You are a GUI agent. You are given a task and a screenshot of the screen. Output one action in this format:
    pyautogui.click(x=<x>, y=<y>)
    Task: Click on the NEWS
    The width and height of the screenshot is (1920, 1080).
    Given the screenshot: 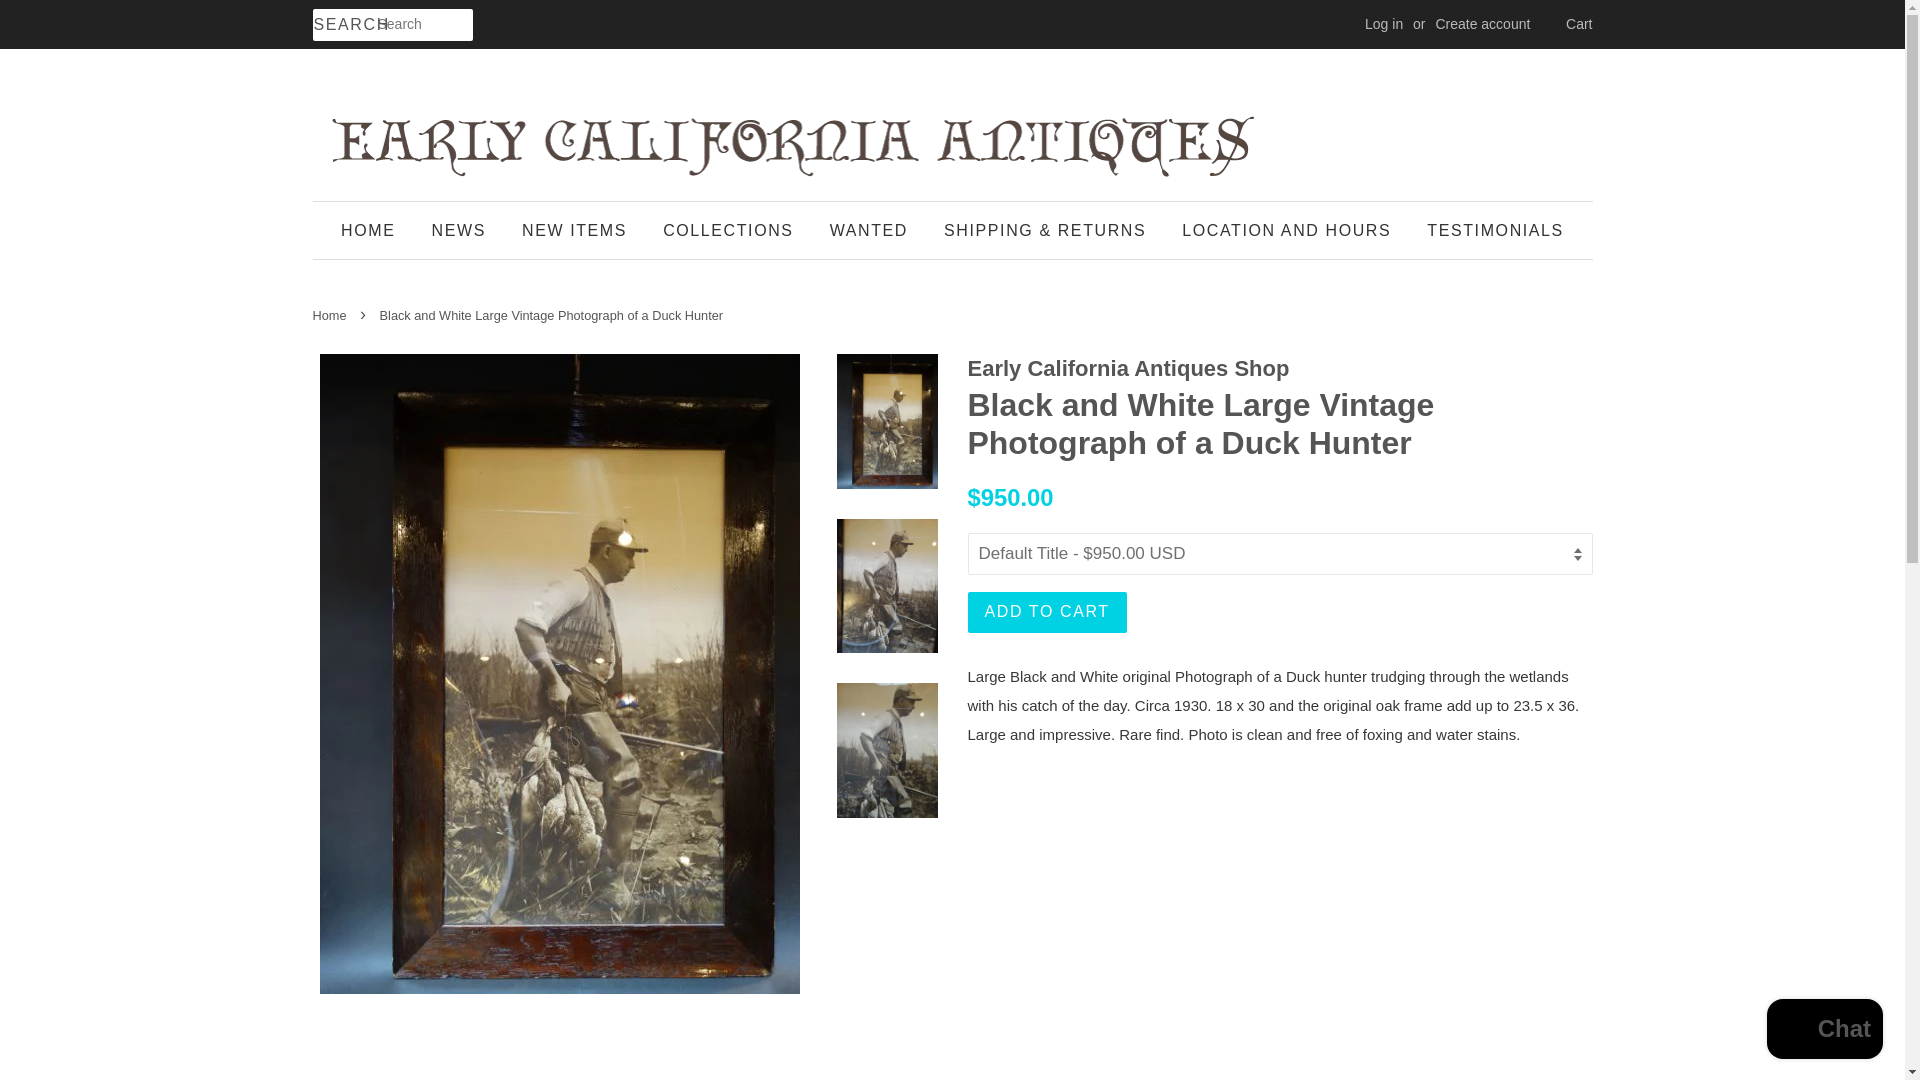 What is the action you would take?
    pyautogui.click(x=458, y=230)
    